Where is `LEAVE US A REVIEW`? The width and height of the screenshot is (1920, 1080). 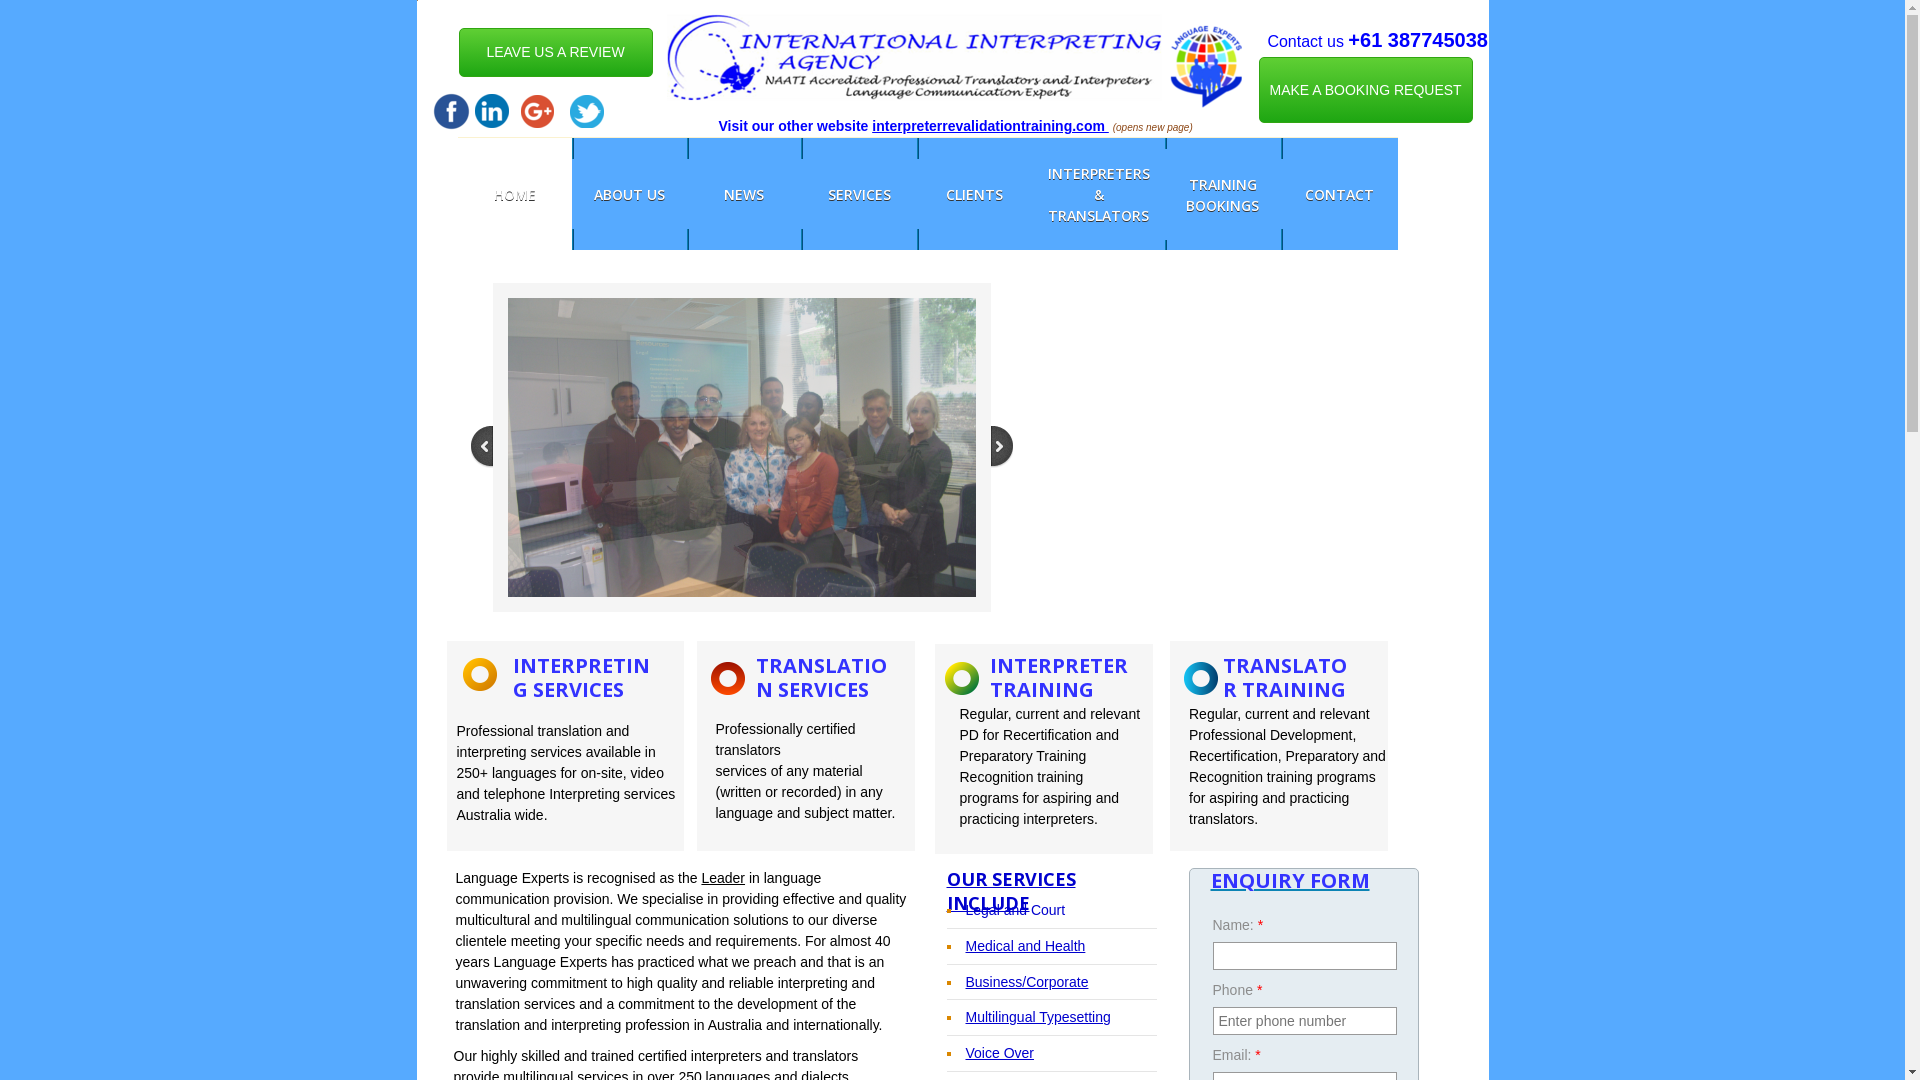 LEAVE US A REVIEW is located at coordinates (555, 52).